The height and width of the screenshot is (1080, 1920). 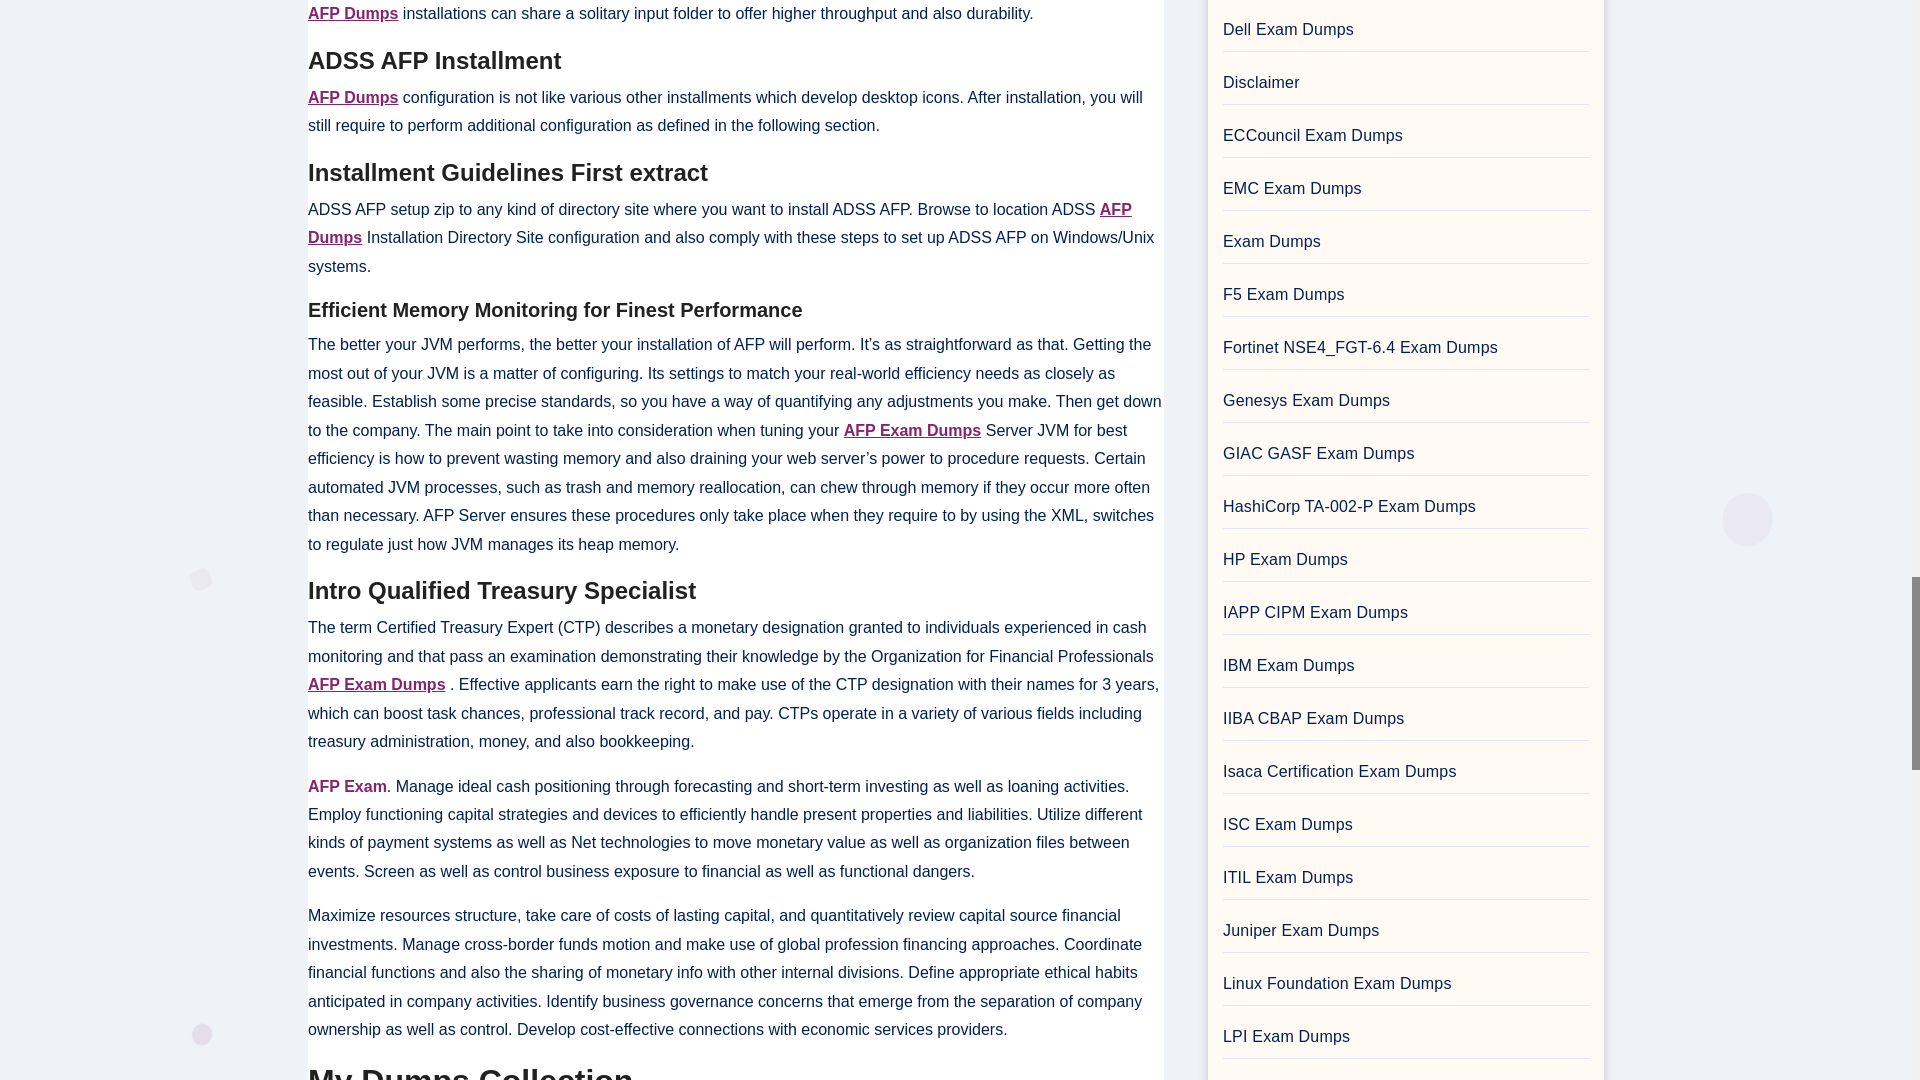 What do you see at coordinates (347, 786) in the screenshot?
I see `AFP Exam` at bounding box center [347, 786].